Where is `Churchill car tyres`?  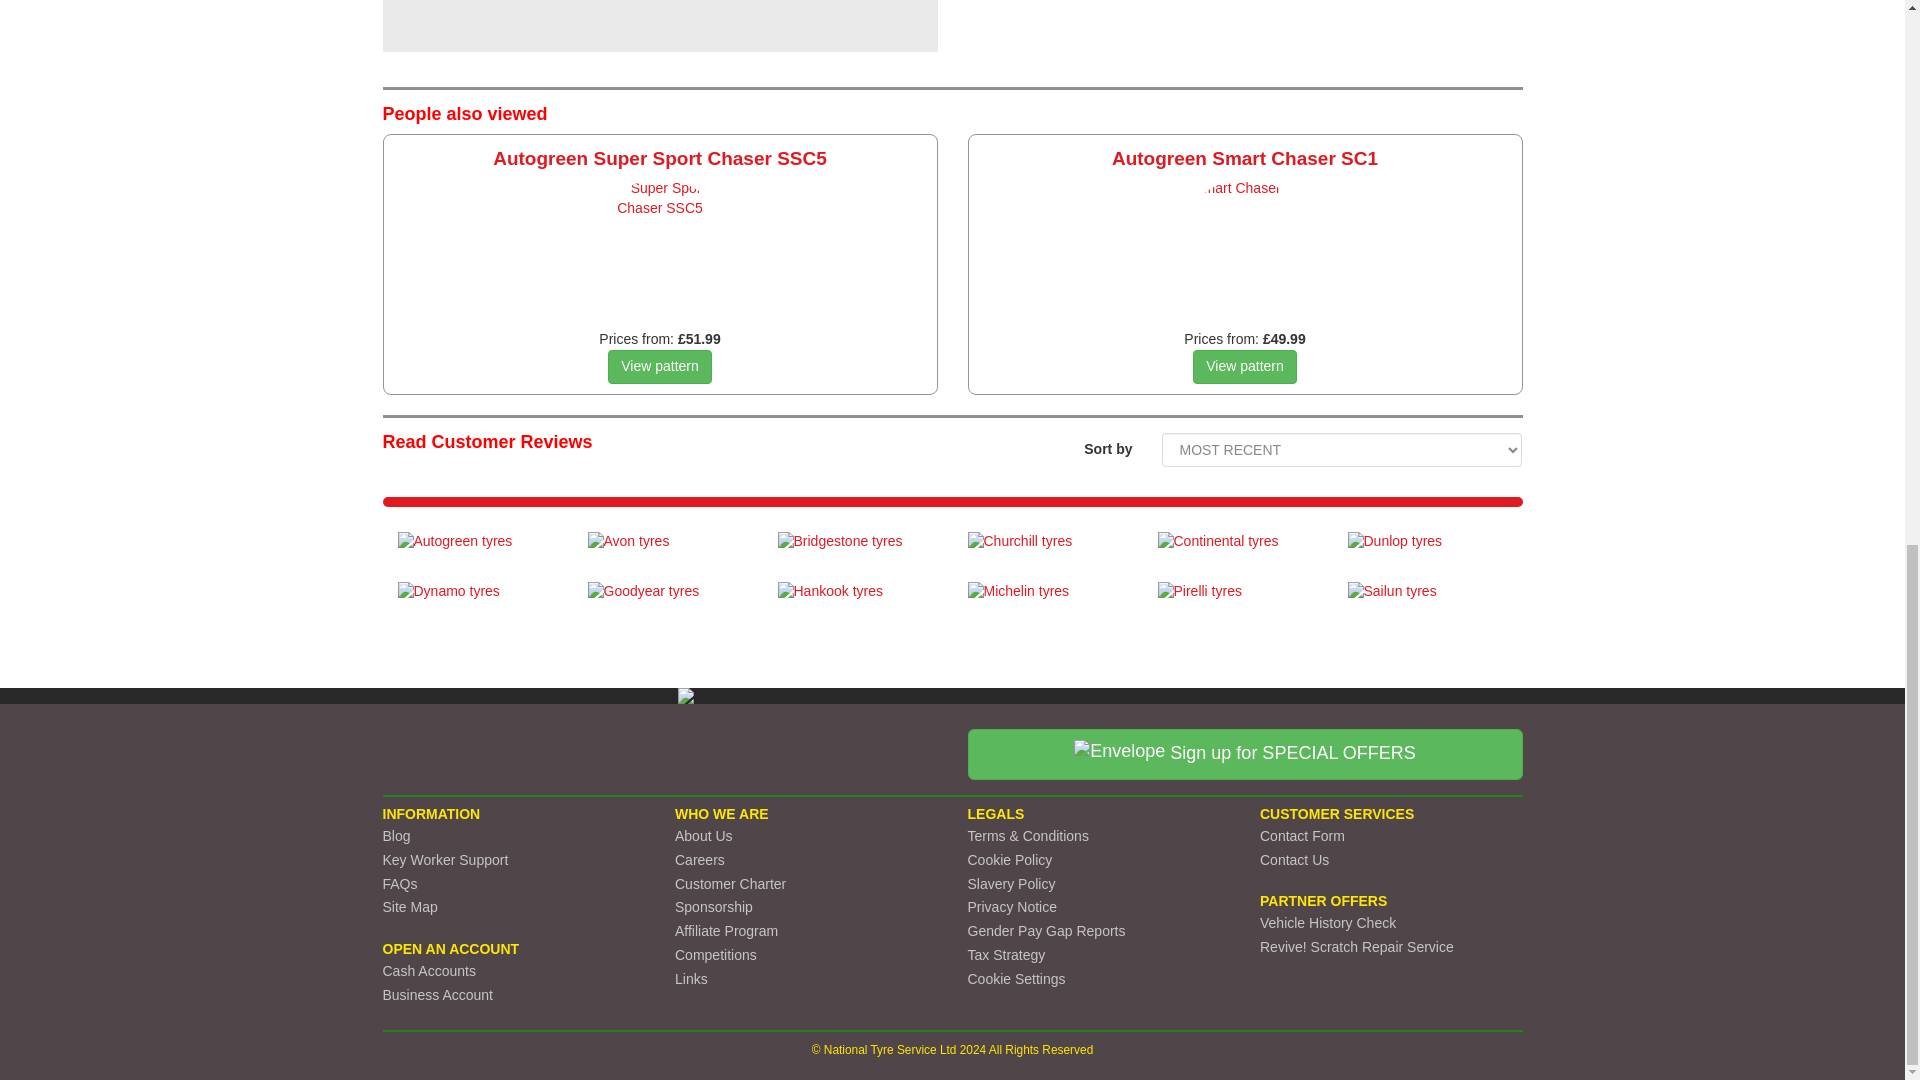 Churchill car tyres is located at coordinates (1048, 552).